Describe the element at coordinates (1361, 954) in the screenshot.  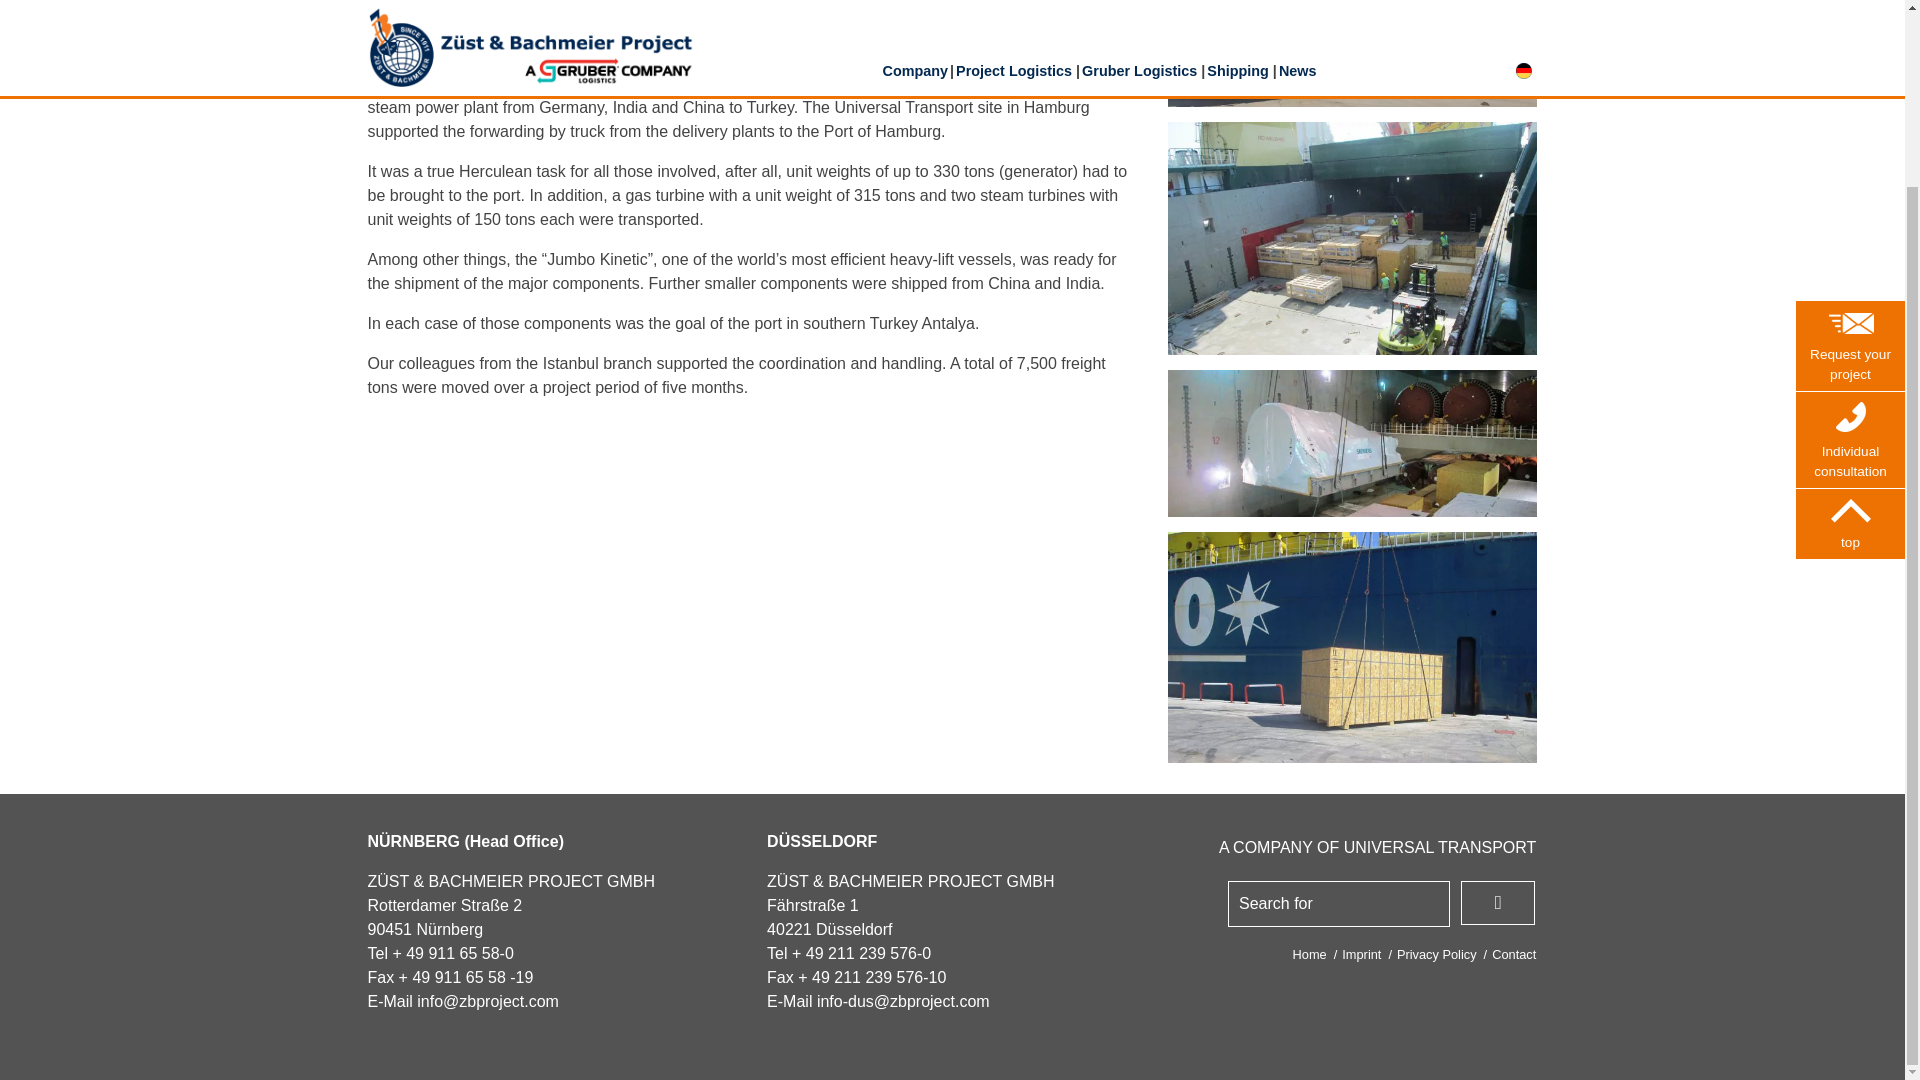
I see `Imprint` at that location.